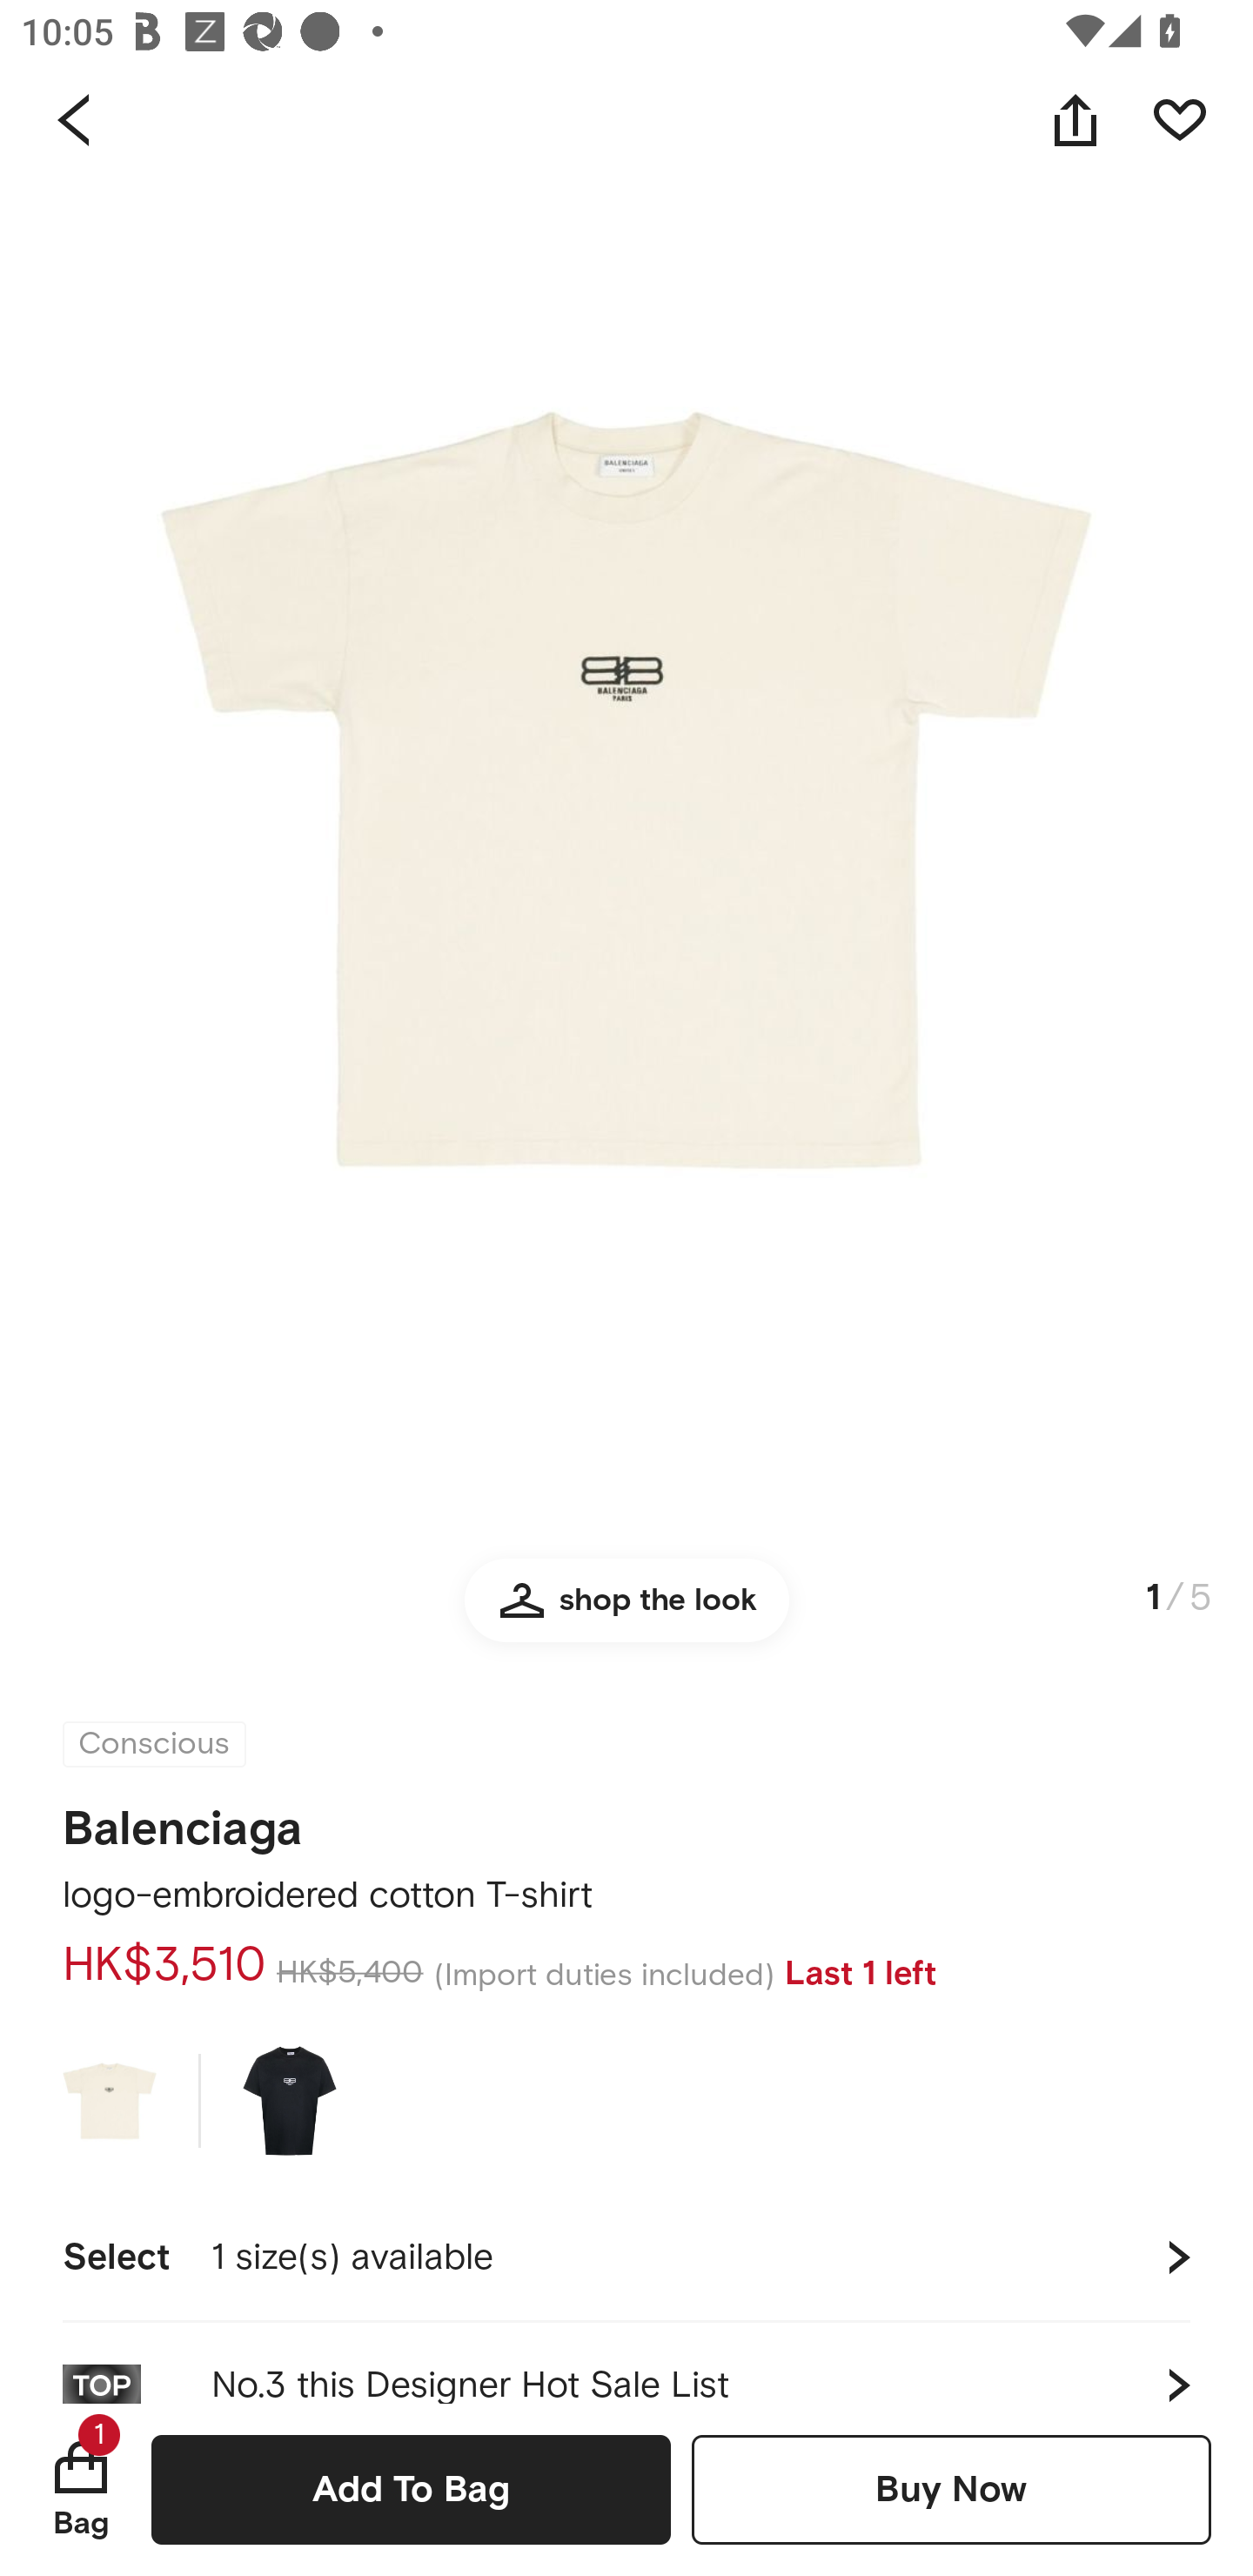  I want to click on No.3 this Designer Hot Sale List, so click(626, 2363).